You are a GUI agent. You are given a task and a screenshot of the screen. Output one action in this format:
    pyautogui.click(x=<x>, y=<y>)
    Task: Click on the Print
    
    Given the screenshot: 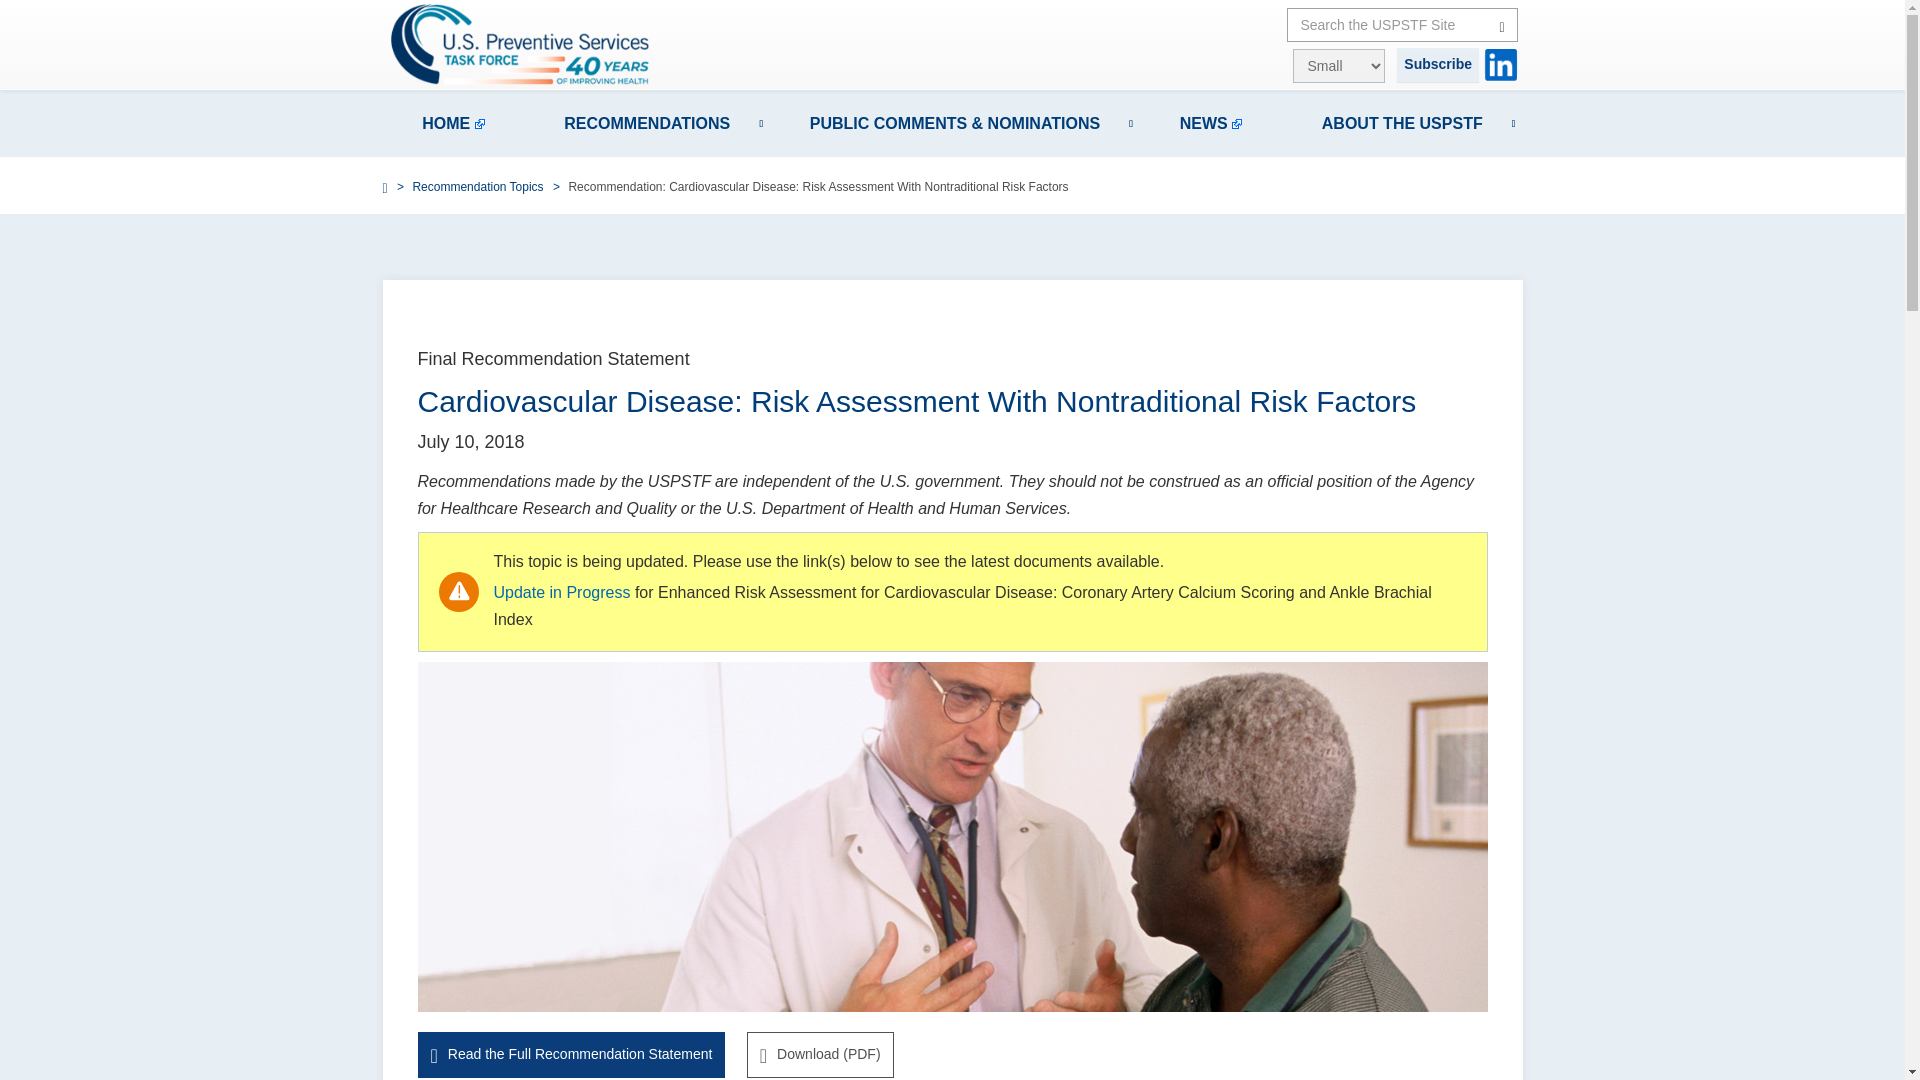 What is the action you would take?
    pyautogui.click(x=1508, y=254)
    